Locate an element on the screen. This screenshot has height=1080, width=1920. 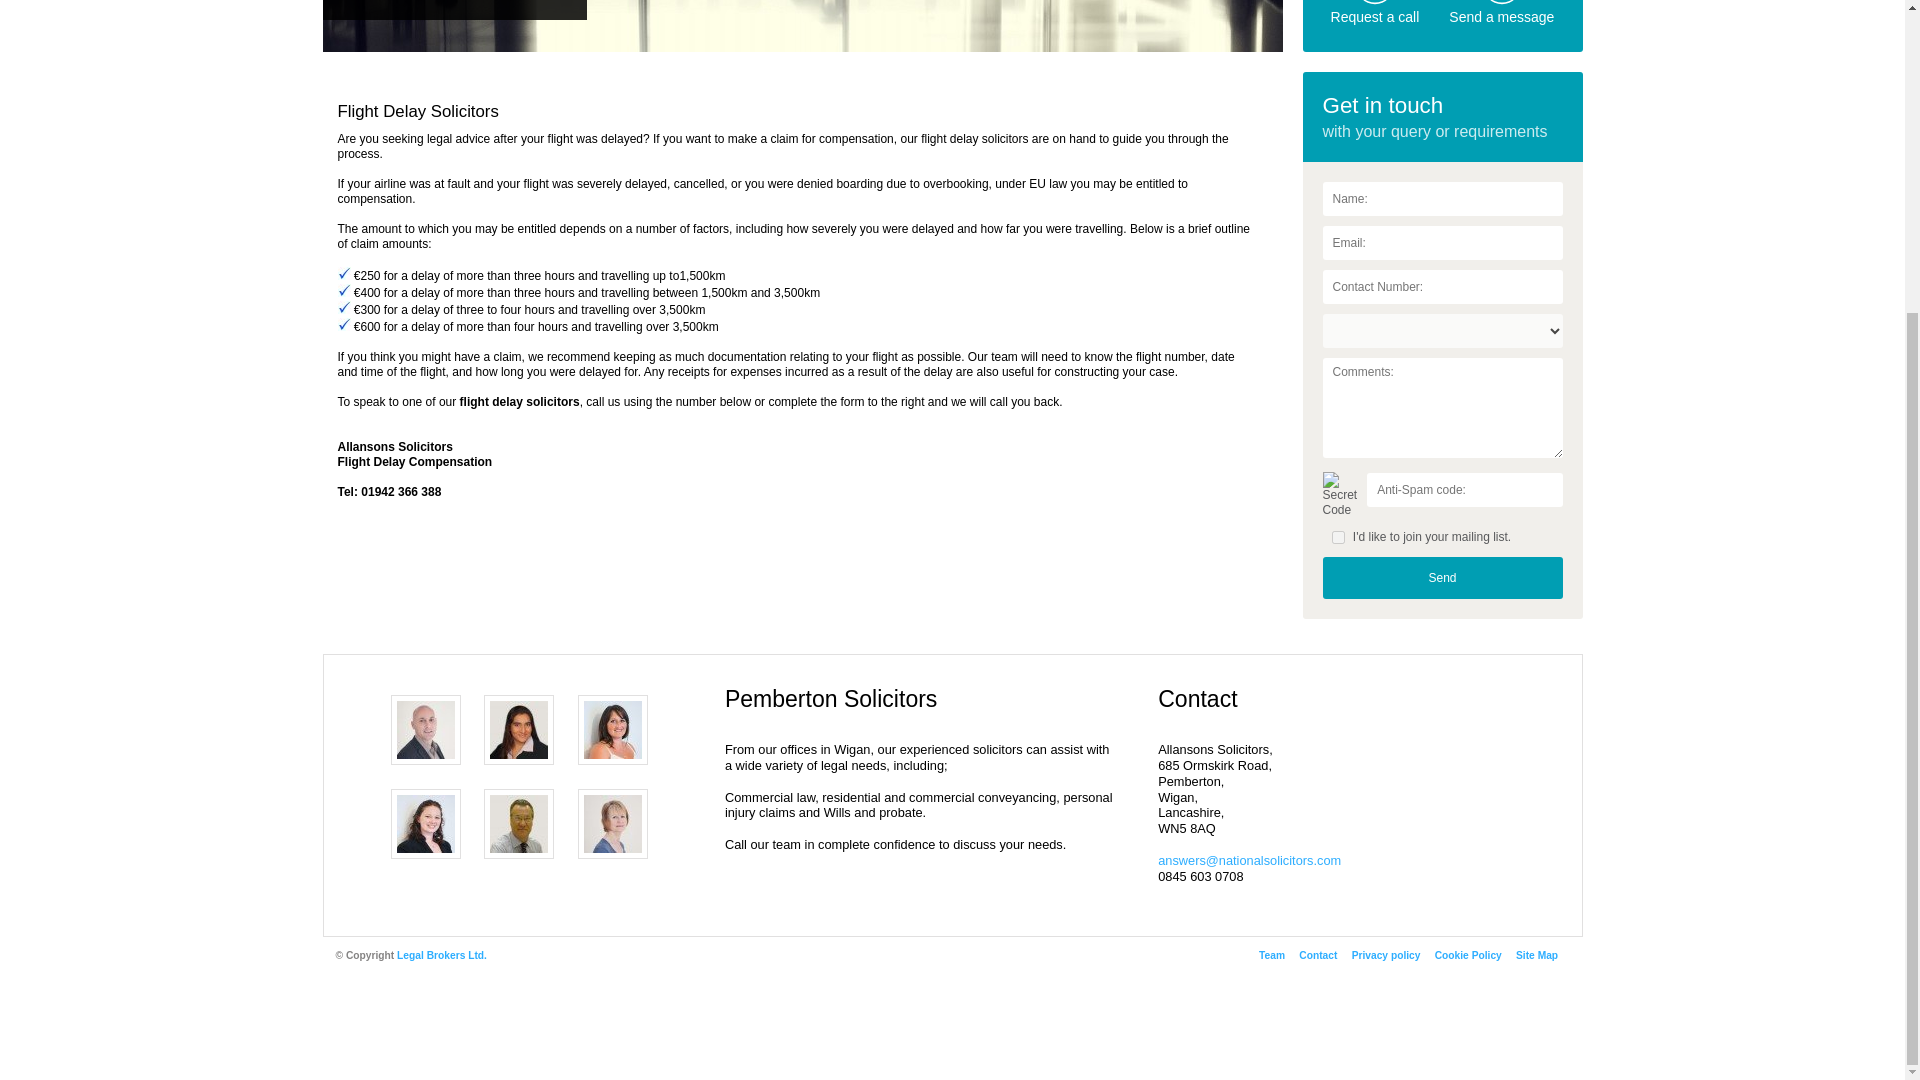
1 is located at coordinates (1338, 538).